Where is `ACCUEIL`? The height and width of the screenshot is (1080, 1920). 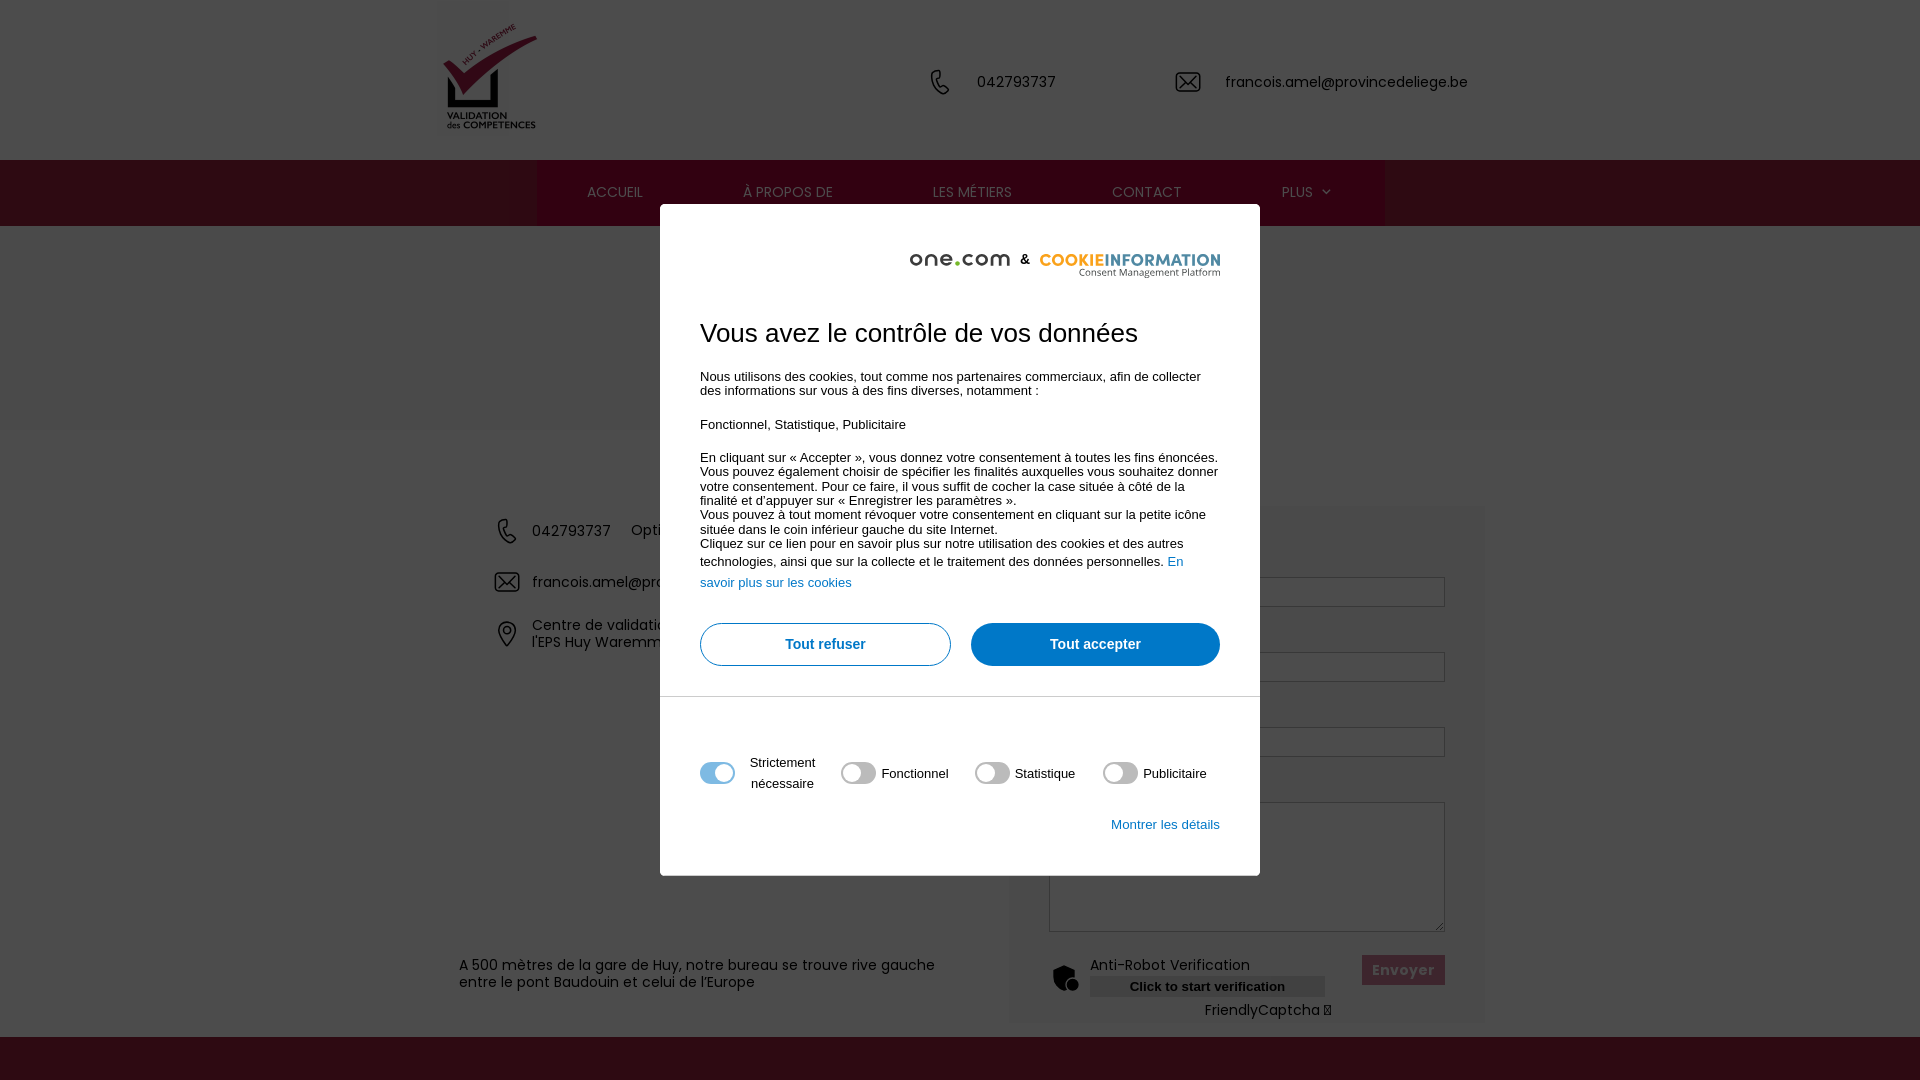
ACCUEIL is located at coordinates (615, 193).